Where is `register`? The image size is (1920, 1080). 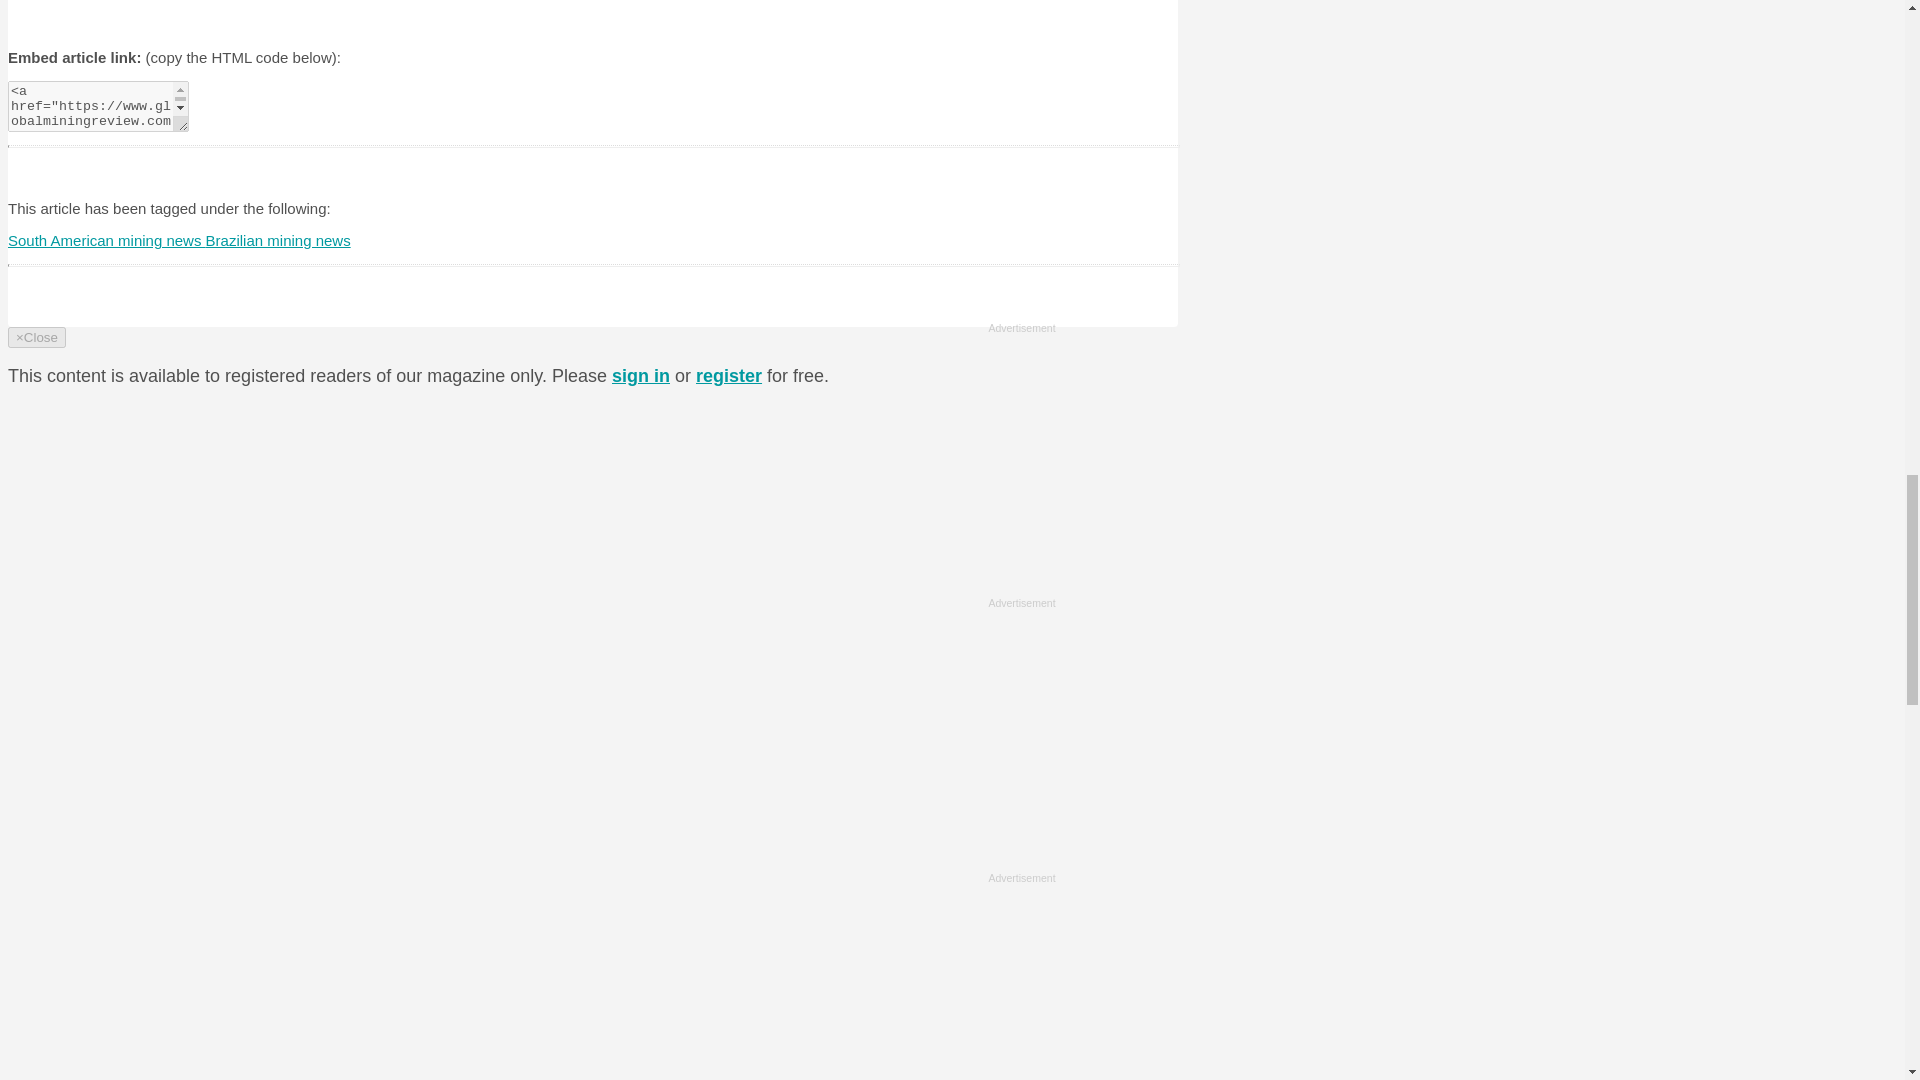 register is located at coordinates (728, 376).